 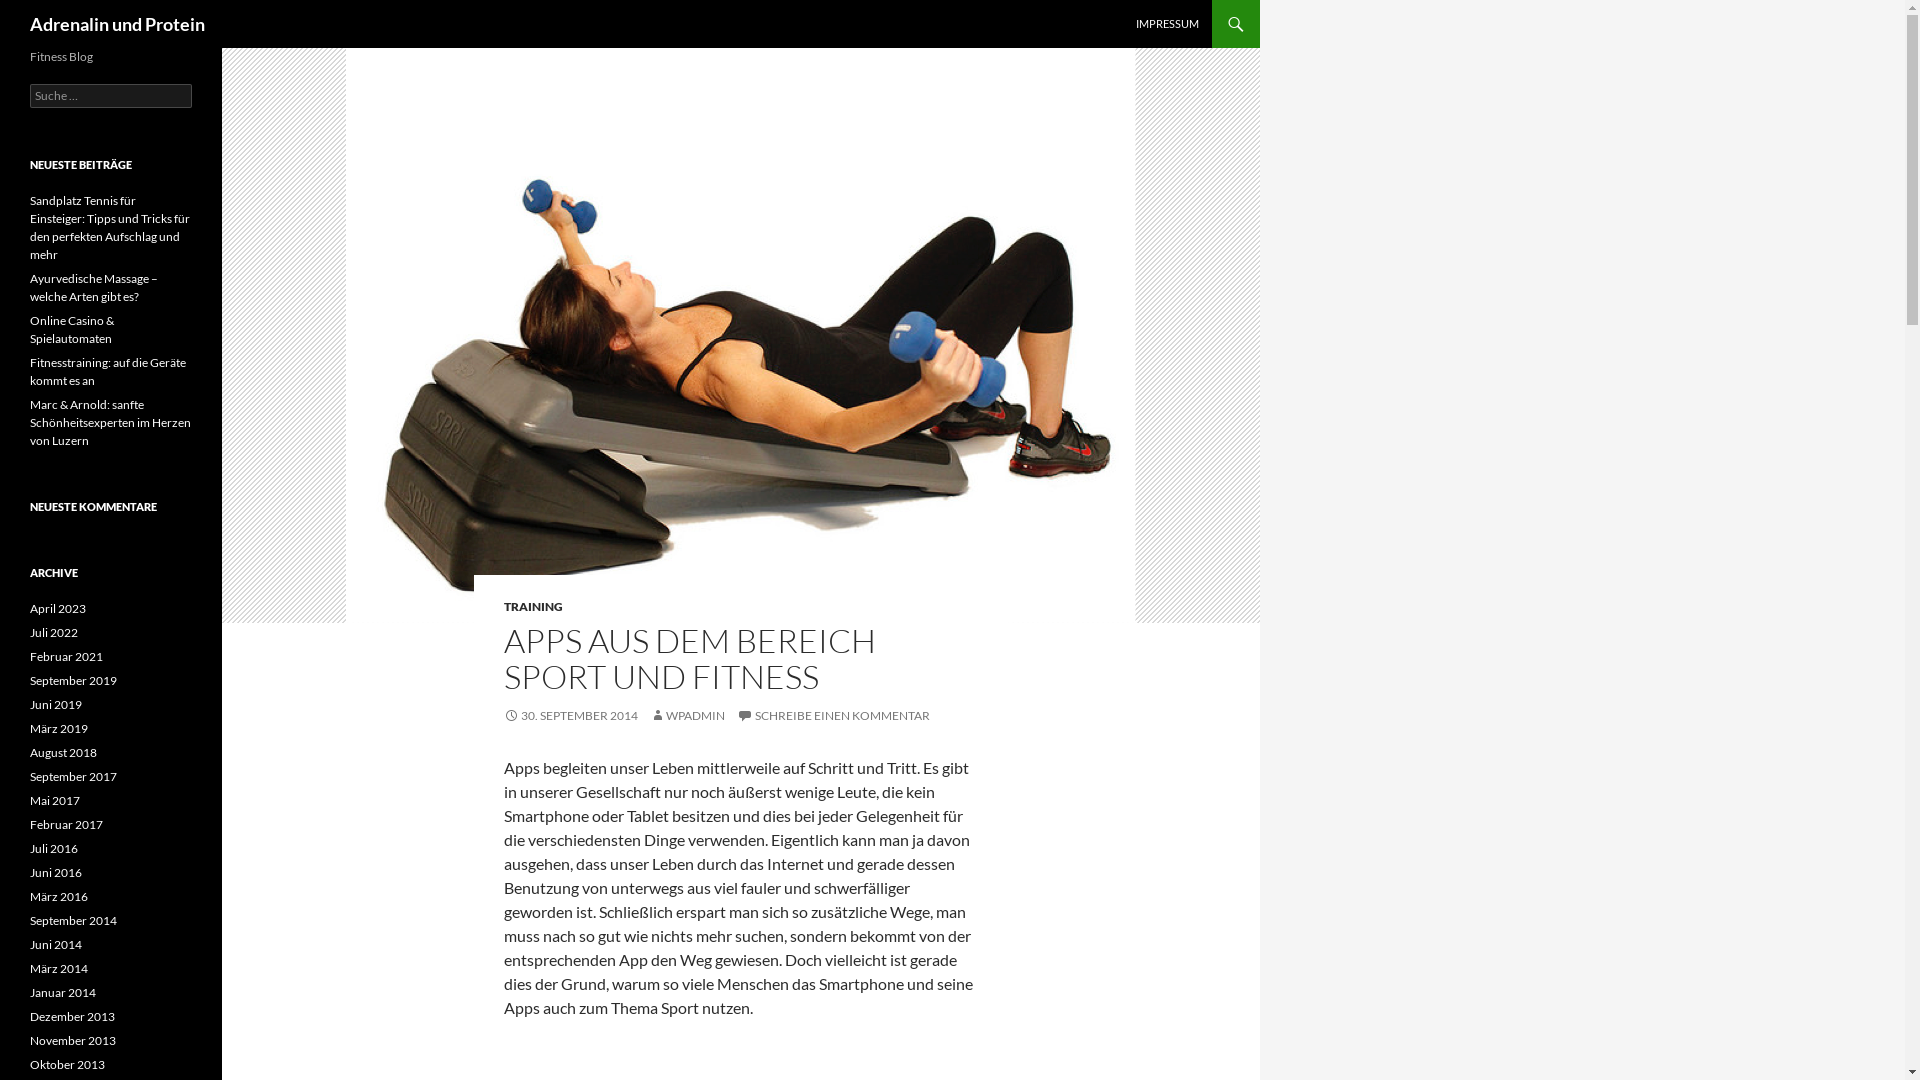 I want to click on 30. SEPTEMBER 2014, so click(x=571, y=716).